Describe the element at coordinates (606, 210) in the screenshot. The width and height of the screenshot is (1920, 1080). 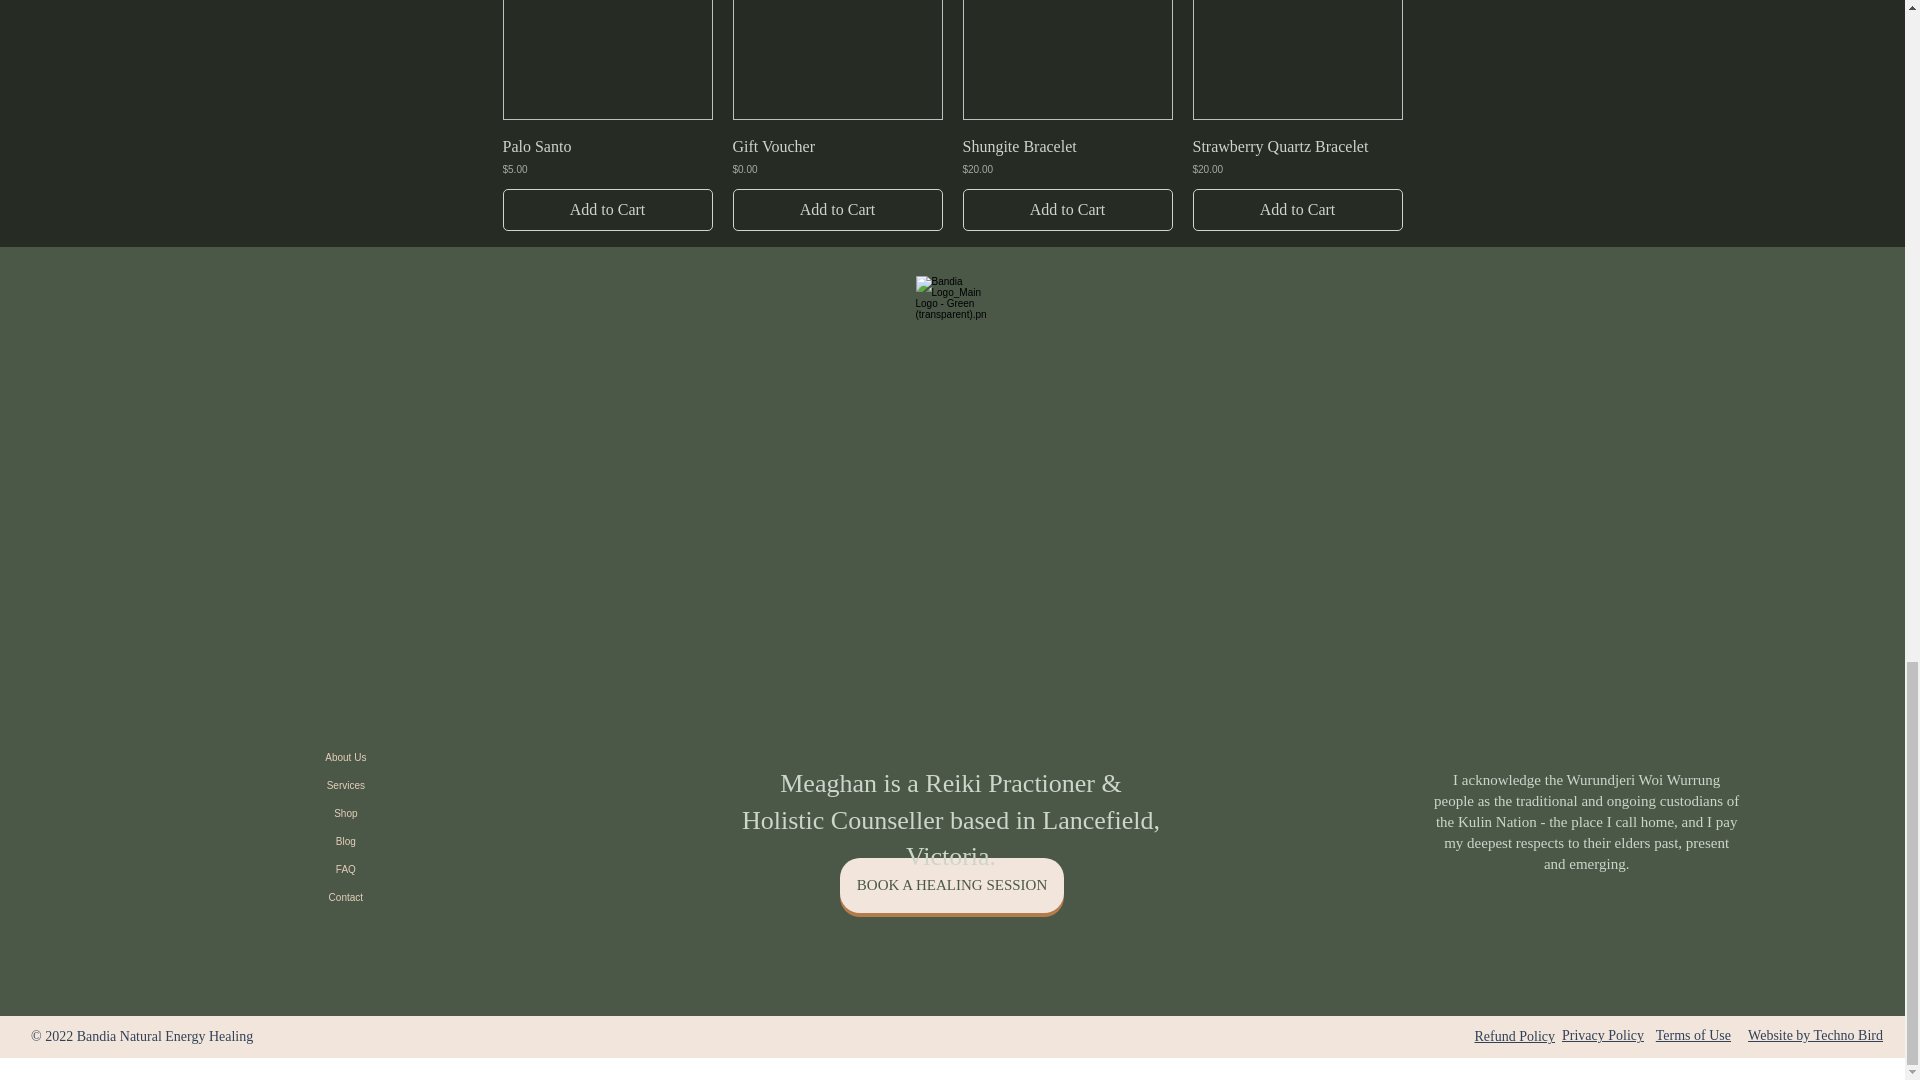
I see `Add to Cart` at that location.